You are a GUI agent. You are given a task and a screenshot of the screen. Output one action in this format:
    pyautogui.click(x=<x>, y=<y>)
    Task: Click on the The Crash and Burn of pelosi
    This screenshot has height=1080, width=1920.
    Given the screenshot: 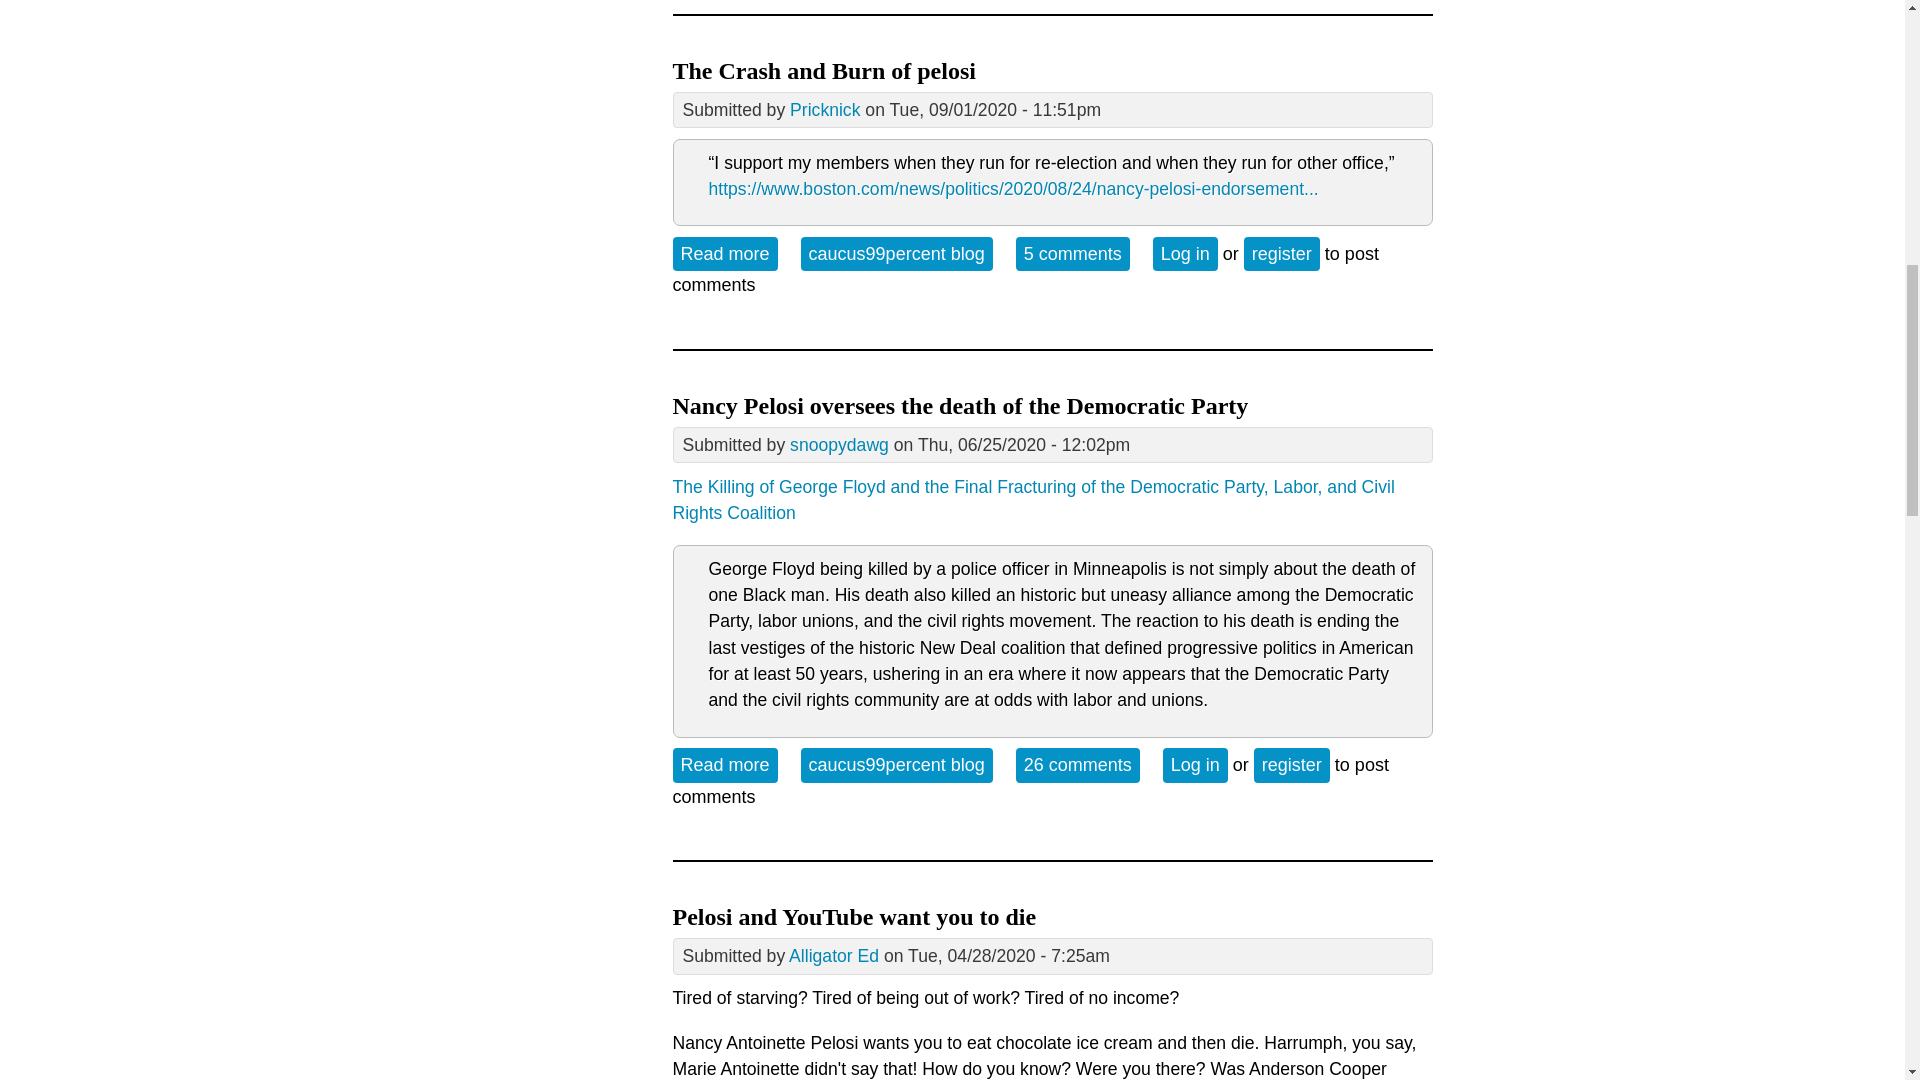 What is the action you would take?
    pyautogui.click(x=824, y=71)
    